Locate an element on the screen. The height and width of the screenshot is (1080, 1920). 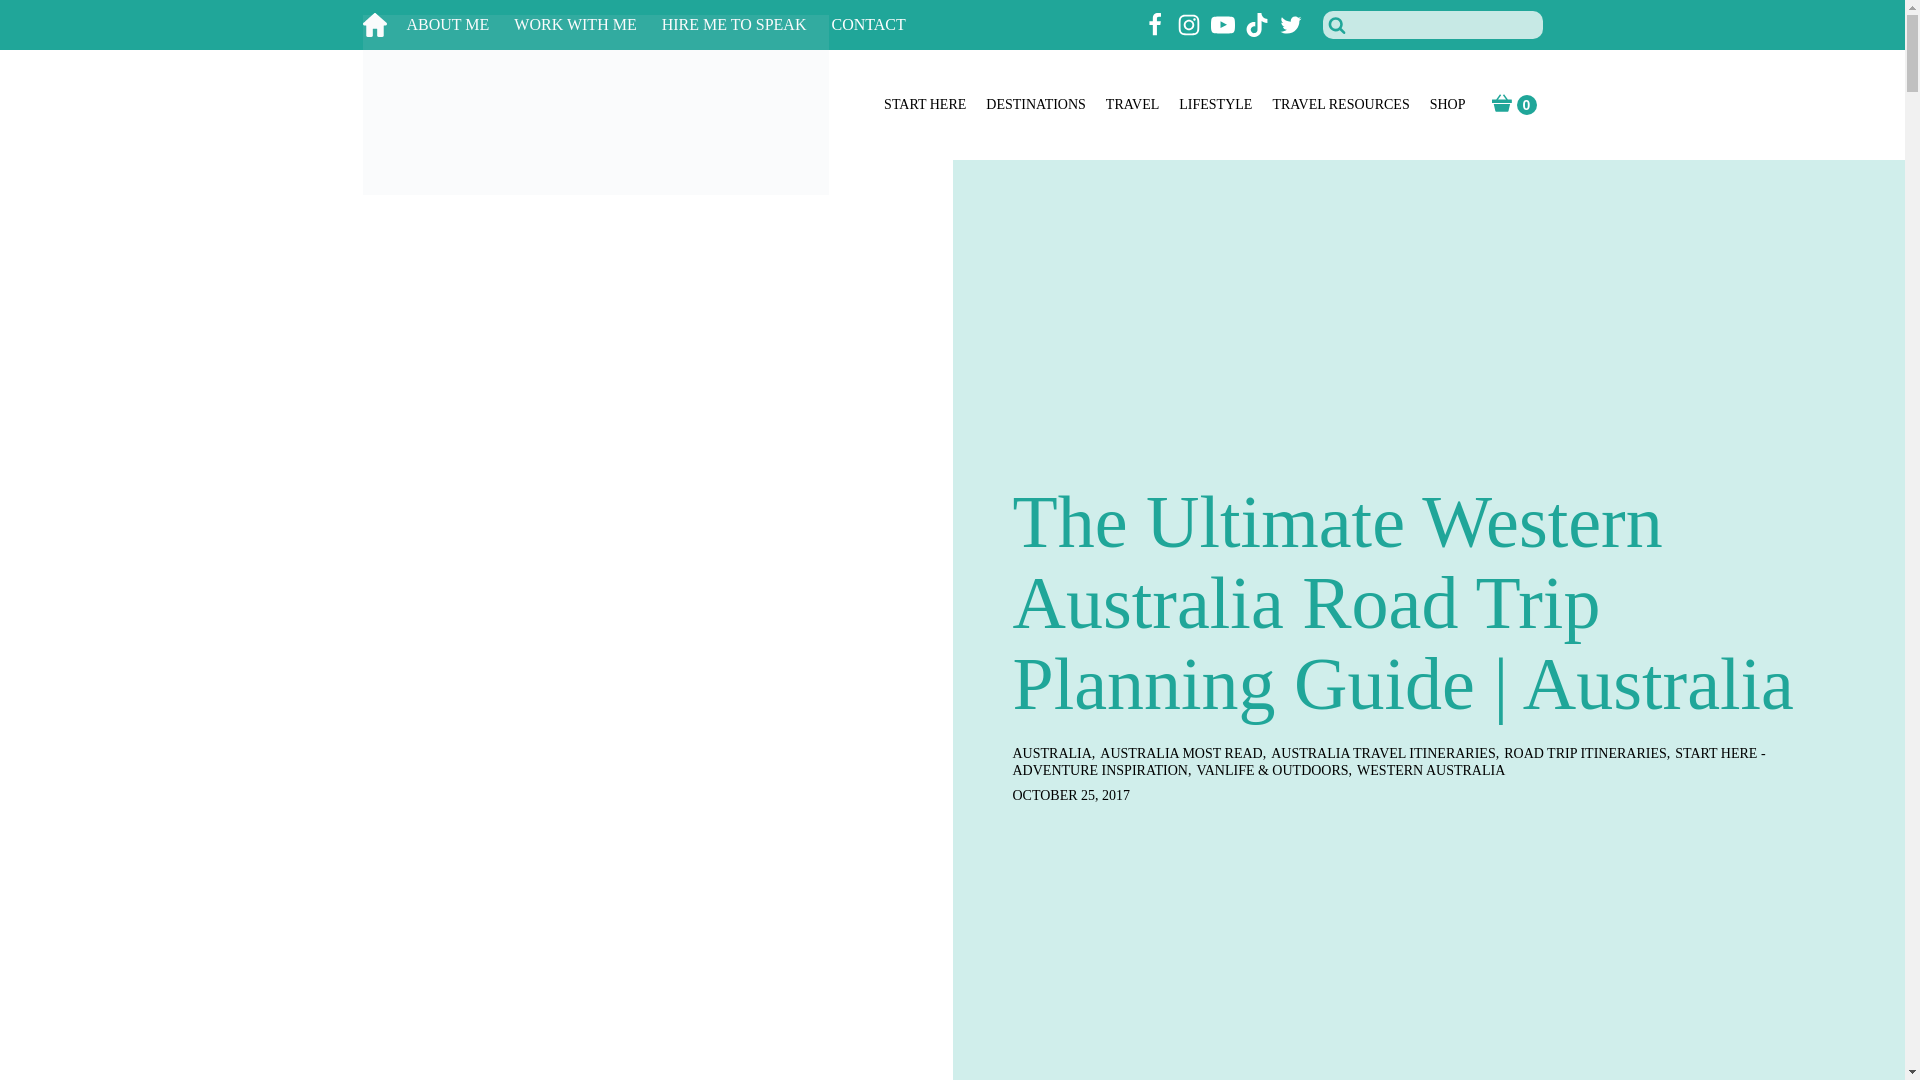
Search is located at coordinates (41, 18).